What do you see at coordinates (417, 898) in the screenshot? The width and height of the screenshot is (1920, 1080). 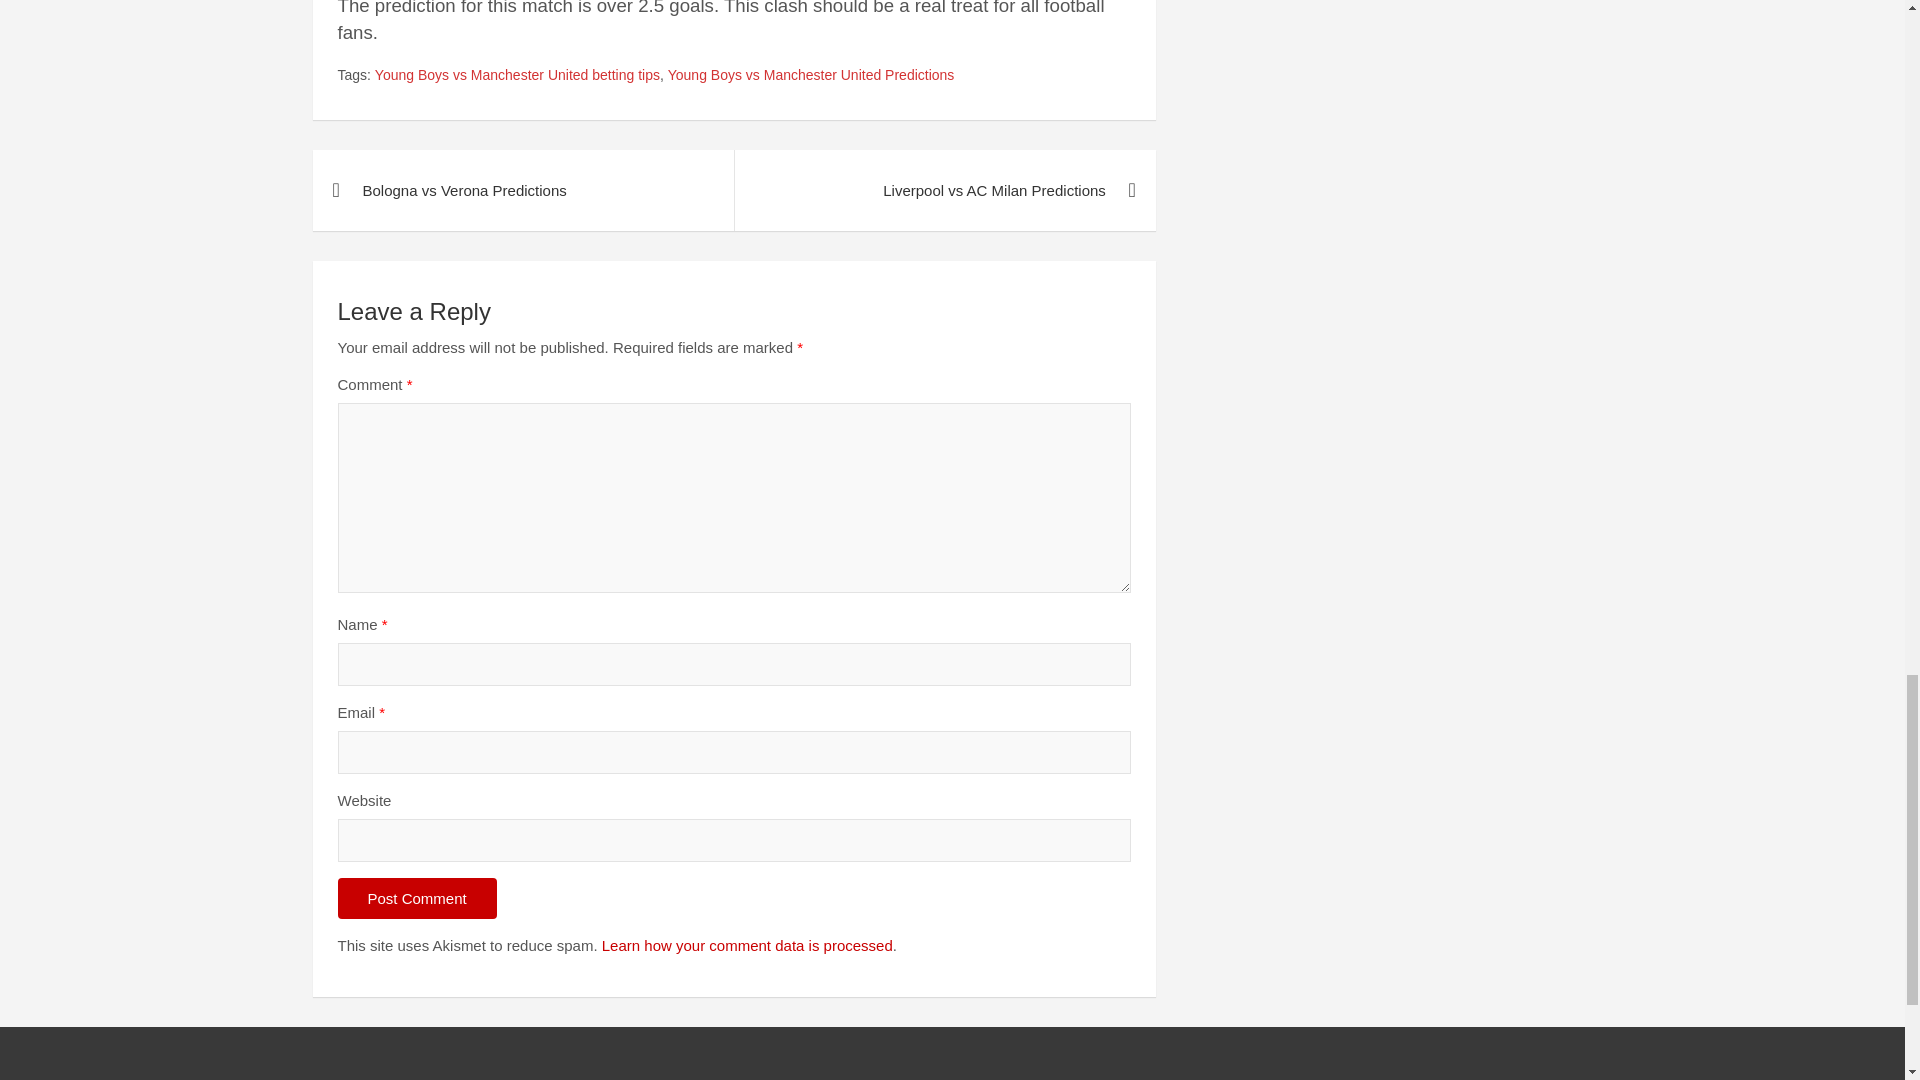 I see `Post Comment` at bounding box center [417, 898].